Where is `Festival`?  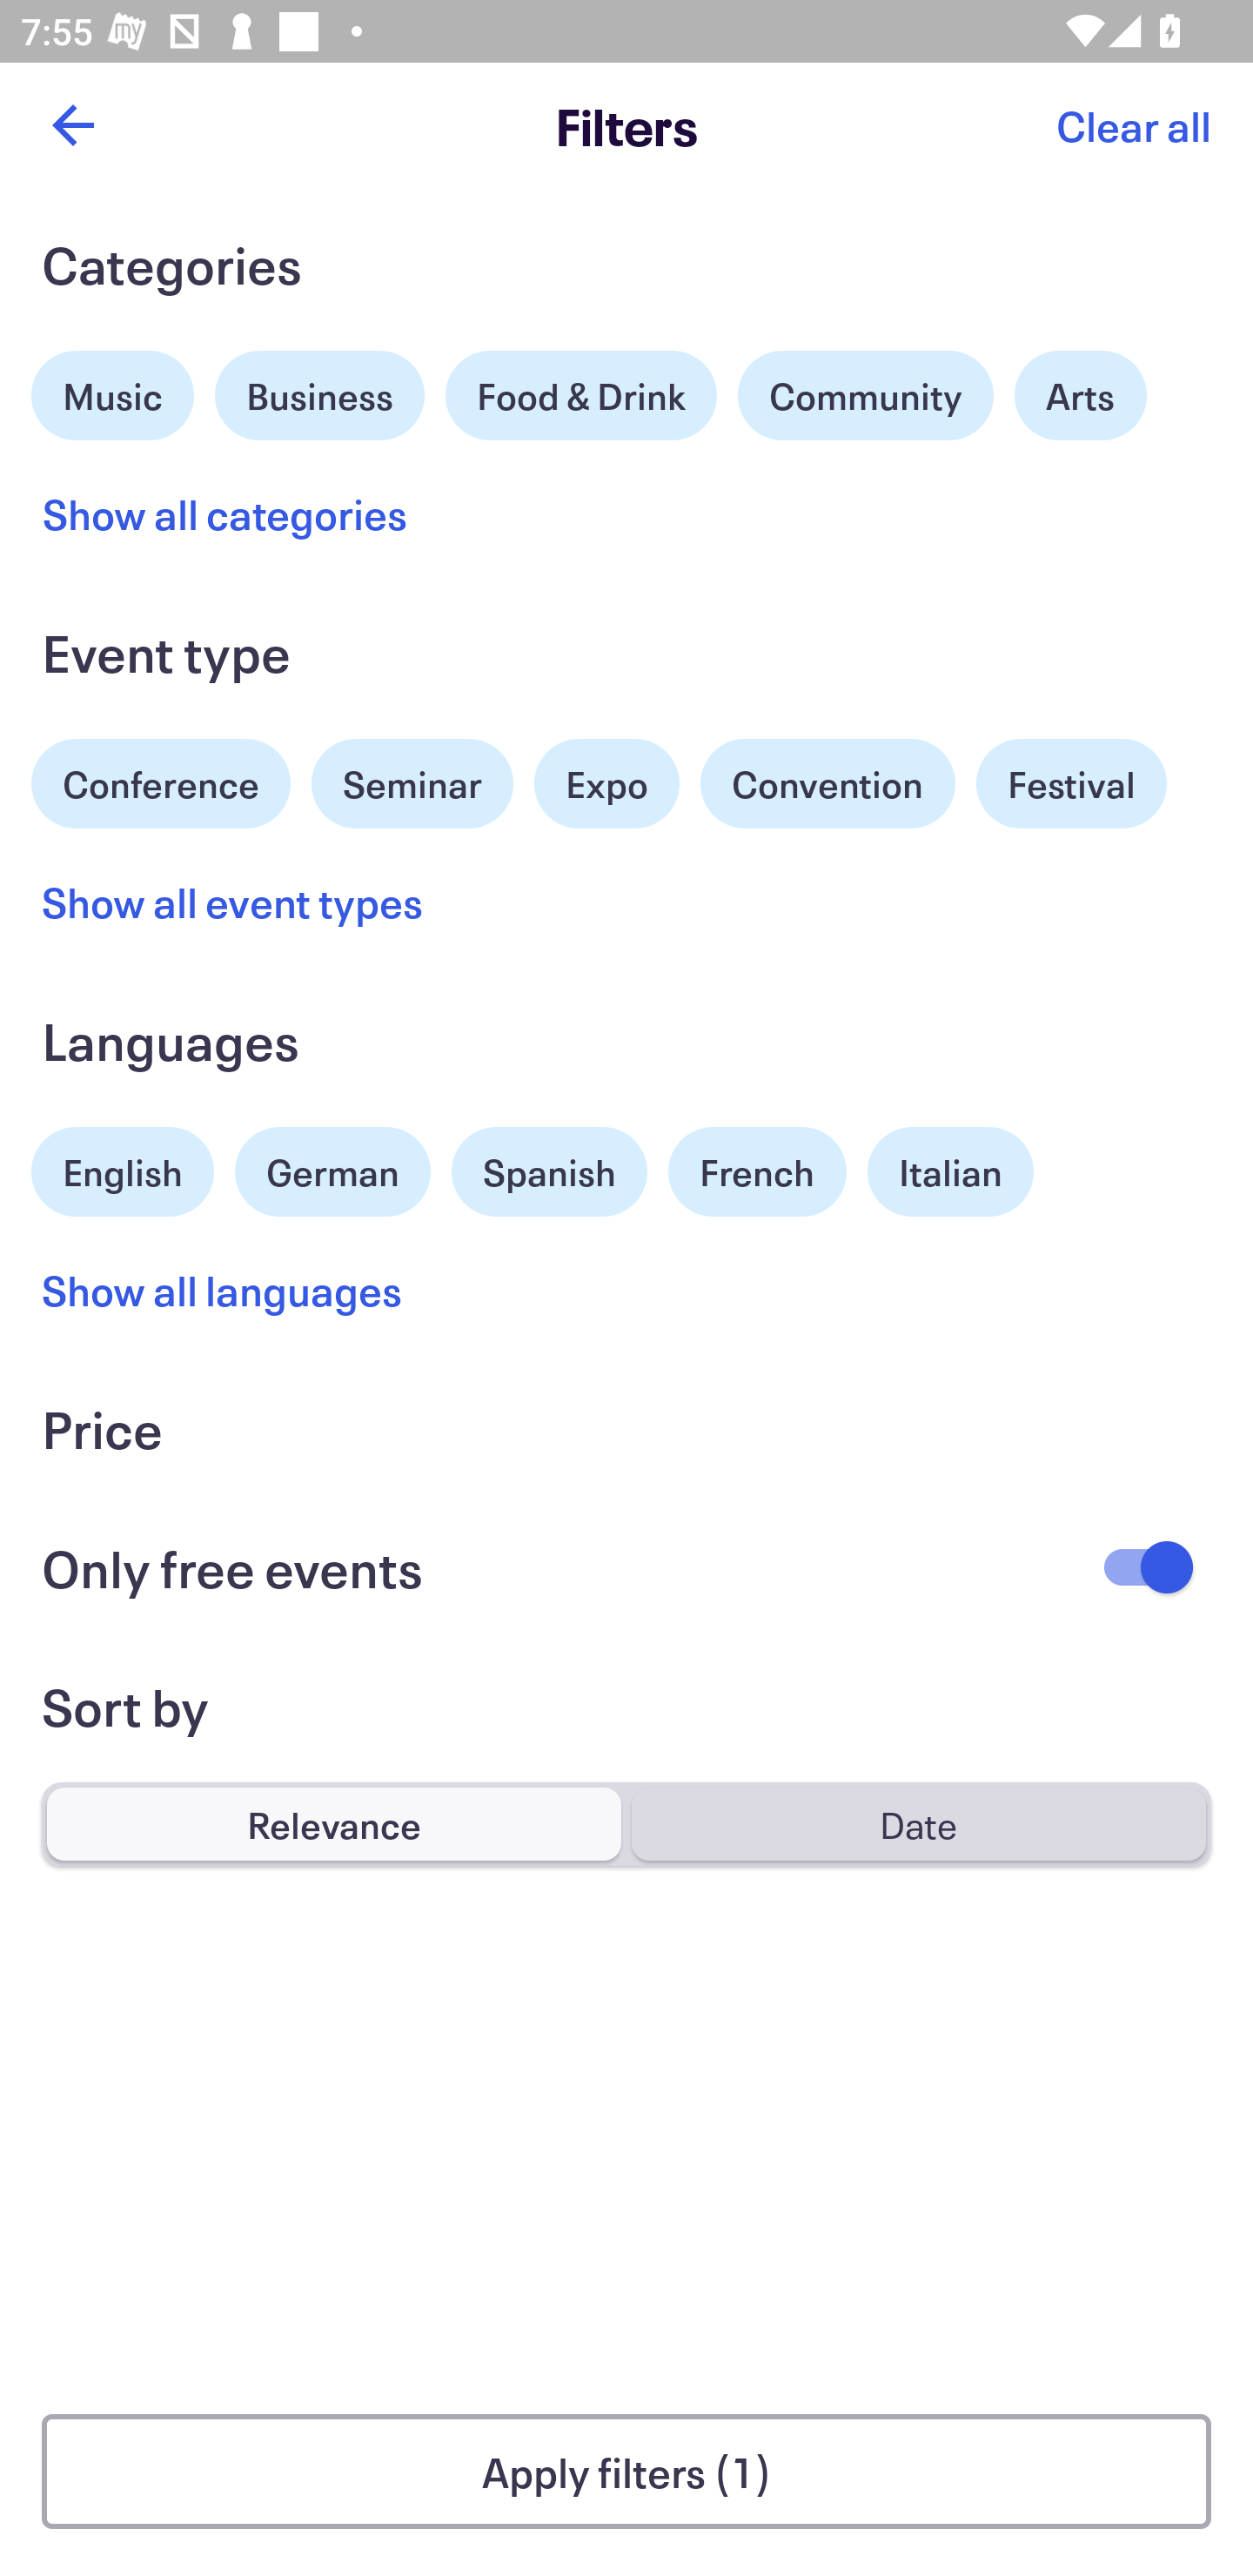
Festival is located at coordinates (1070, 783).